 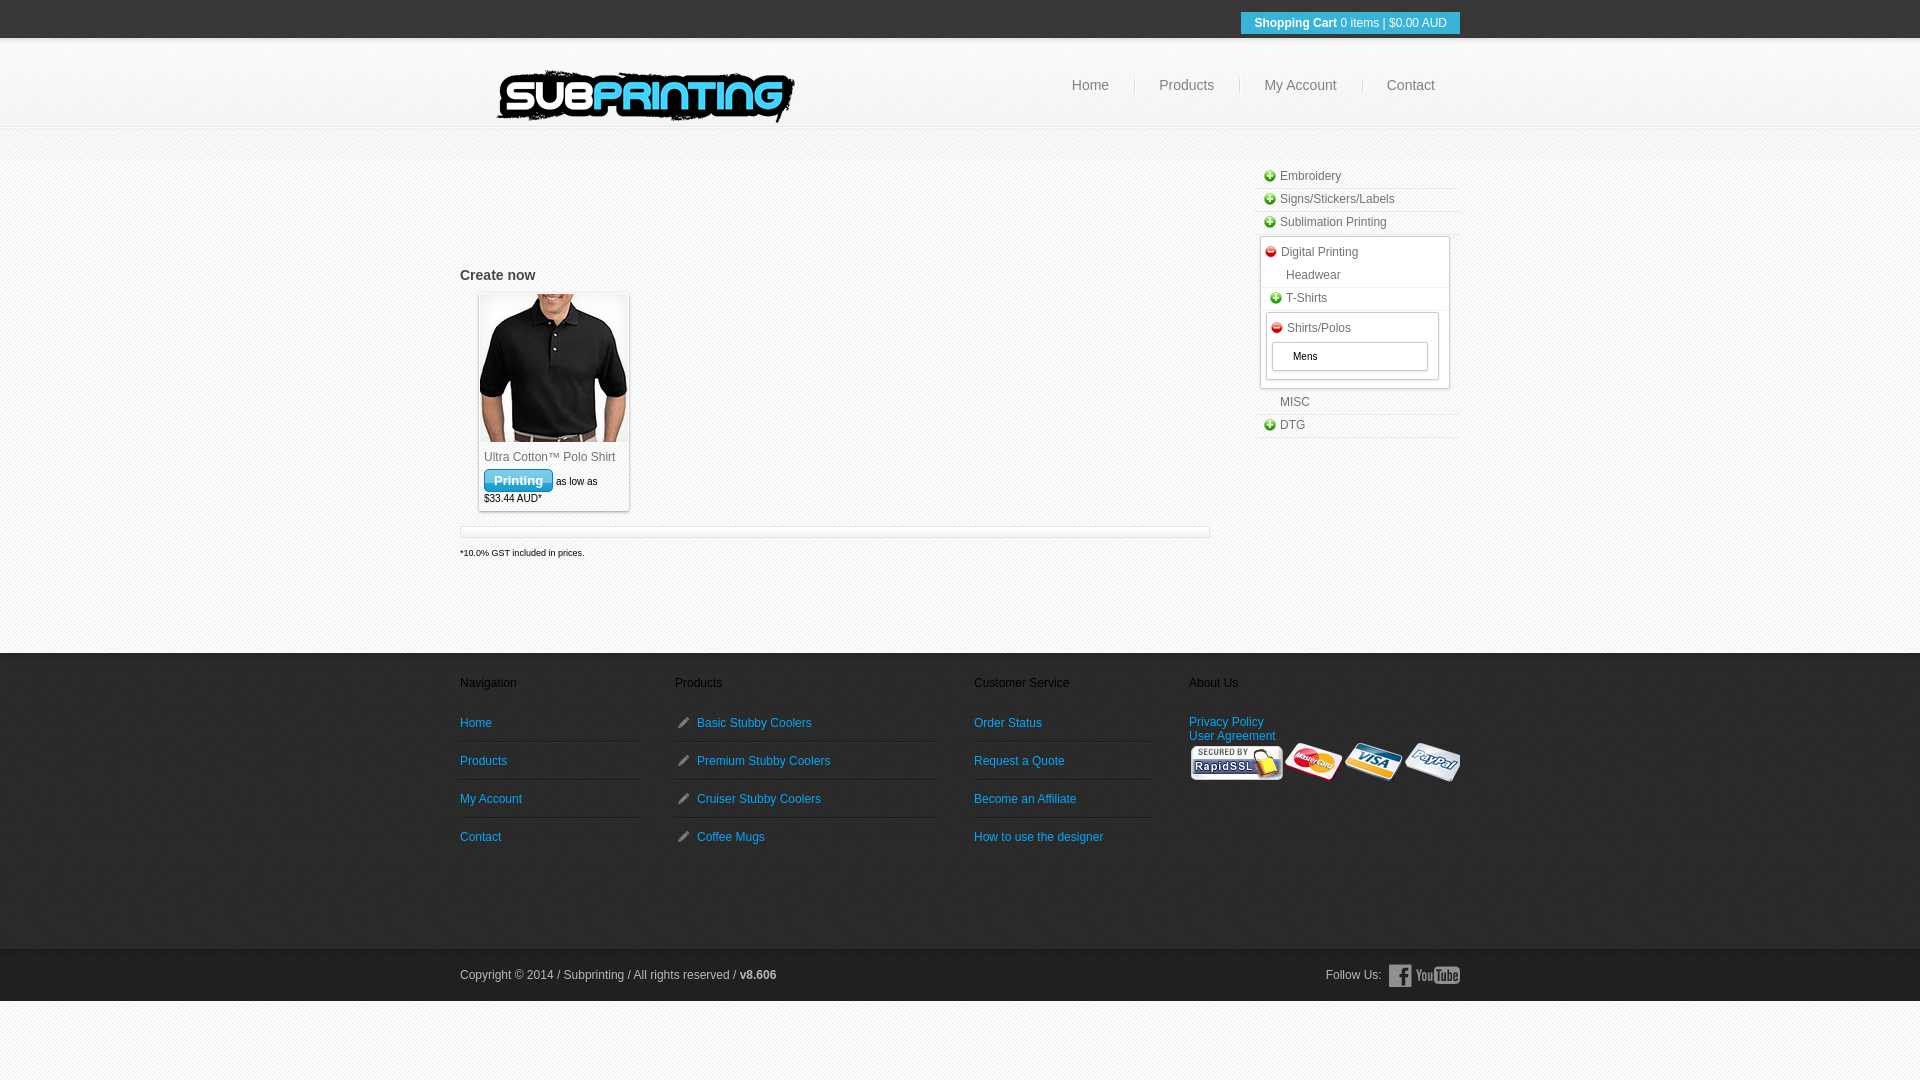 I want to click on Headwear, so click(x=1314, y=275).